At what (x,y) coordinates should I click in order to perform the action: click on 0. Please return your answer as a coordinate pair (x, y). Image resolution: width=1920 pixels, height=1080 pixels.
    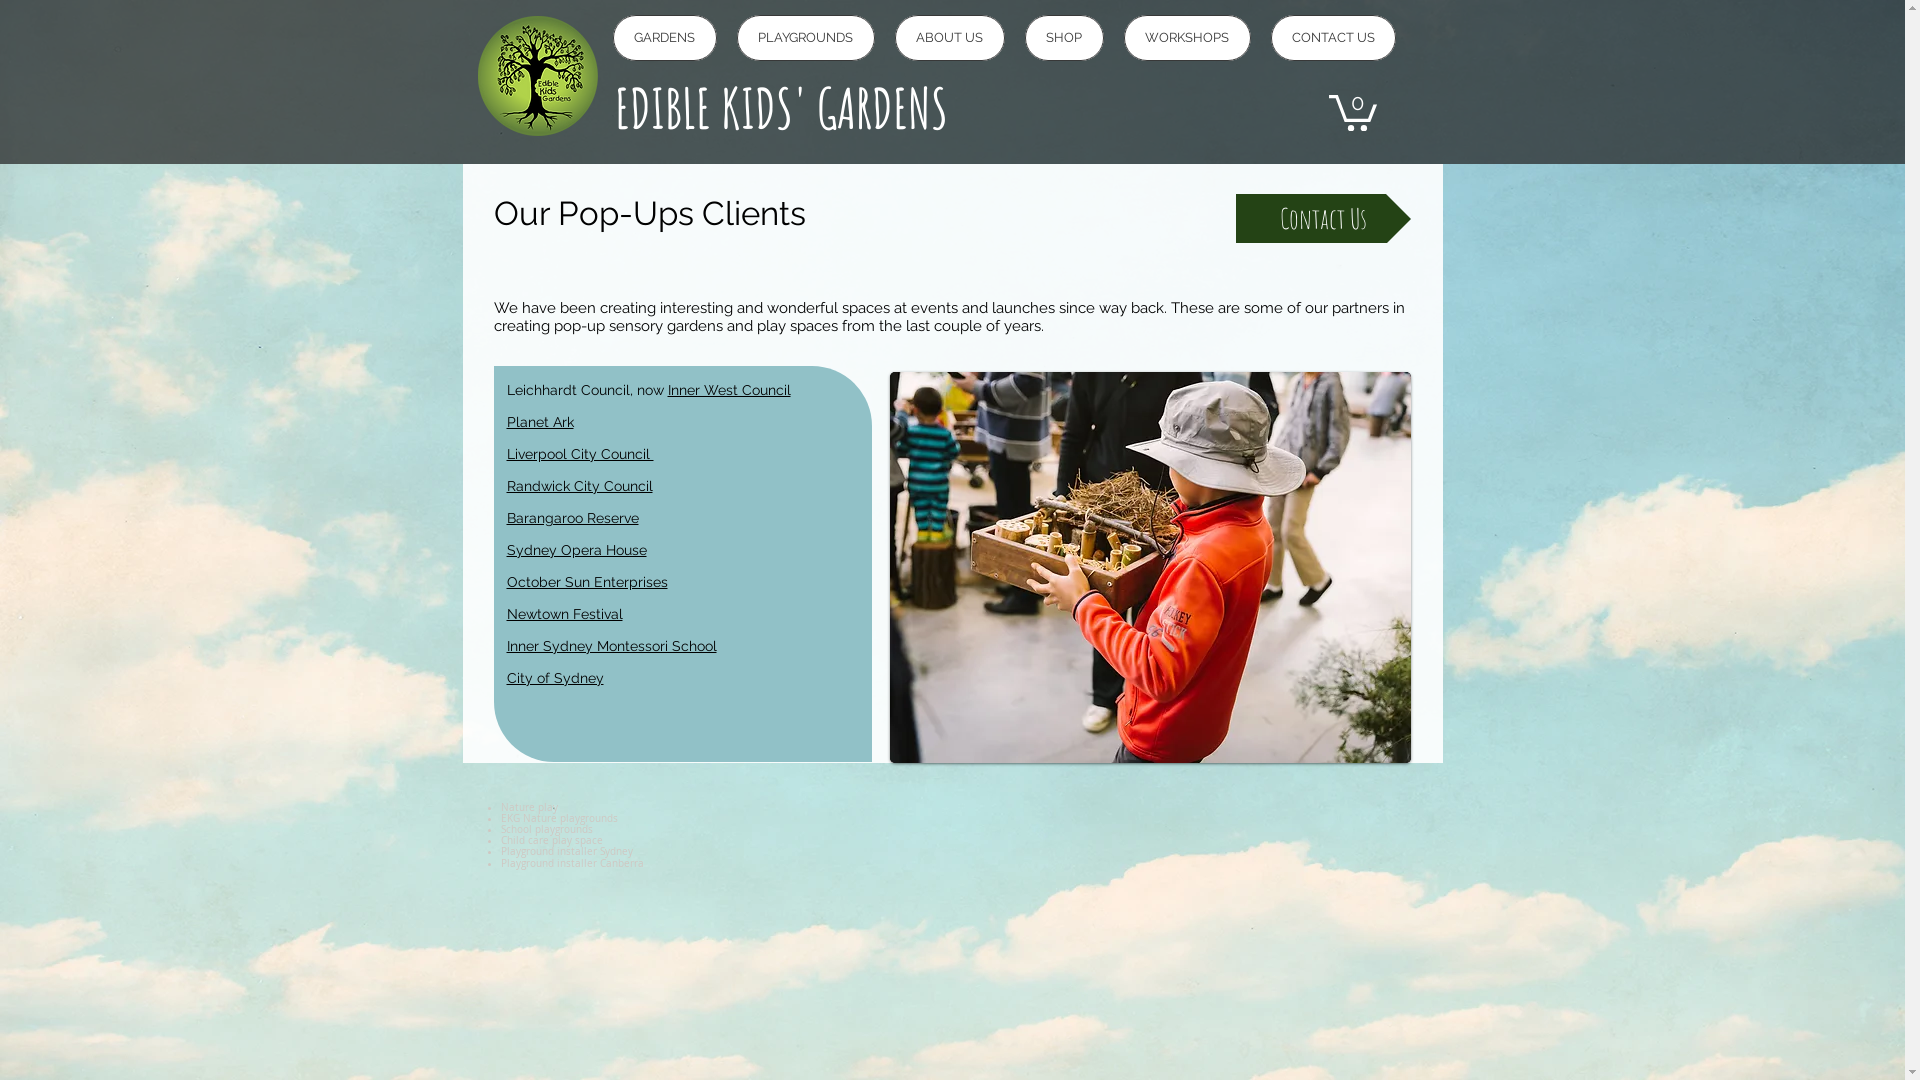
    Looking at the image, I should click on (1352, 111).